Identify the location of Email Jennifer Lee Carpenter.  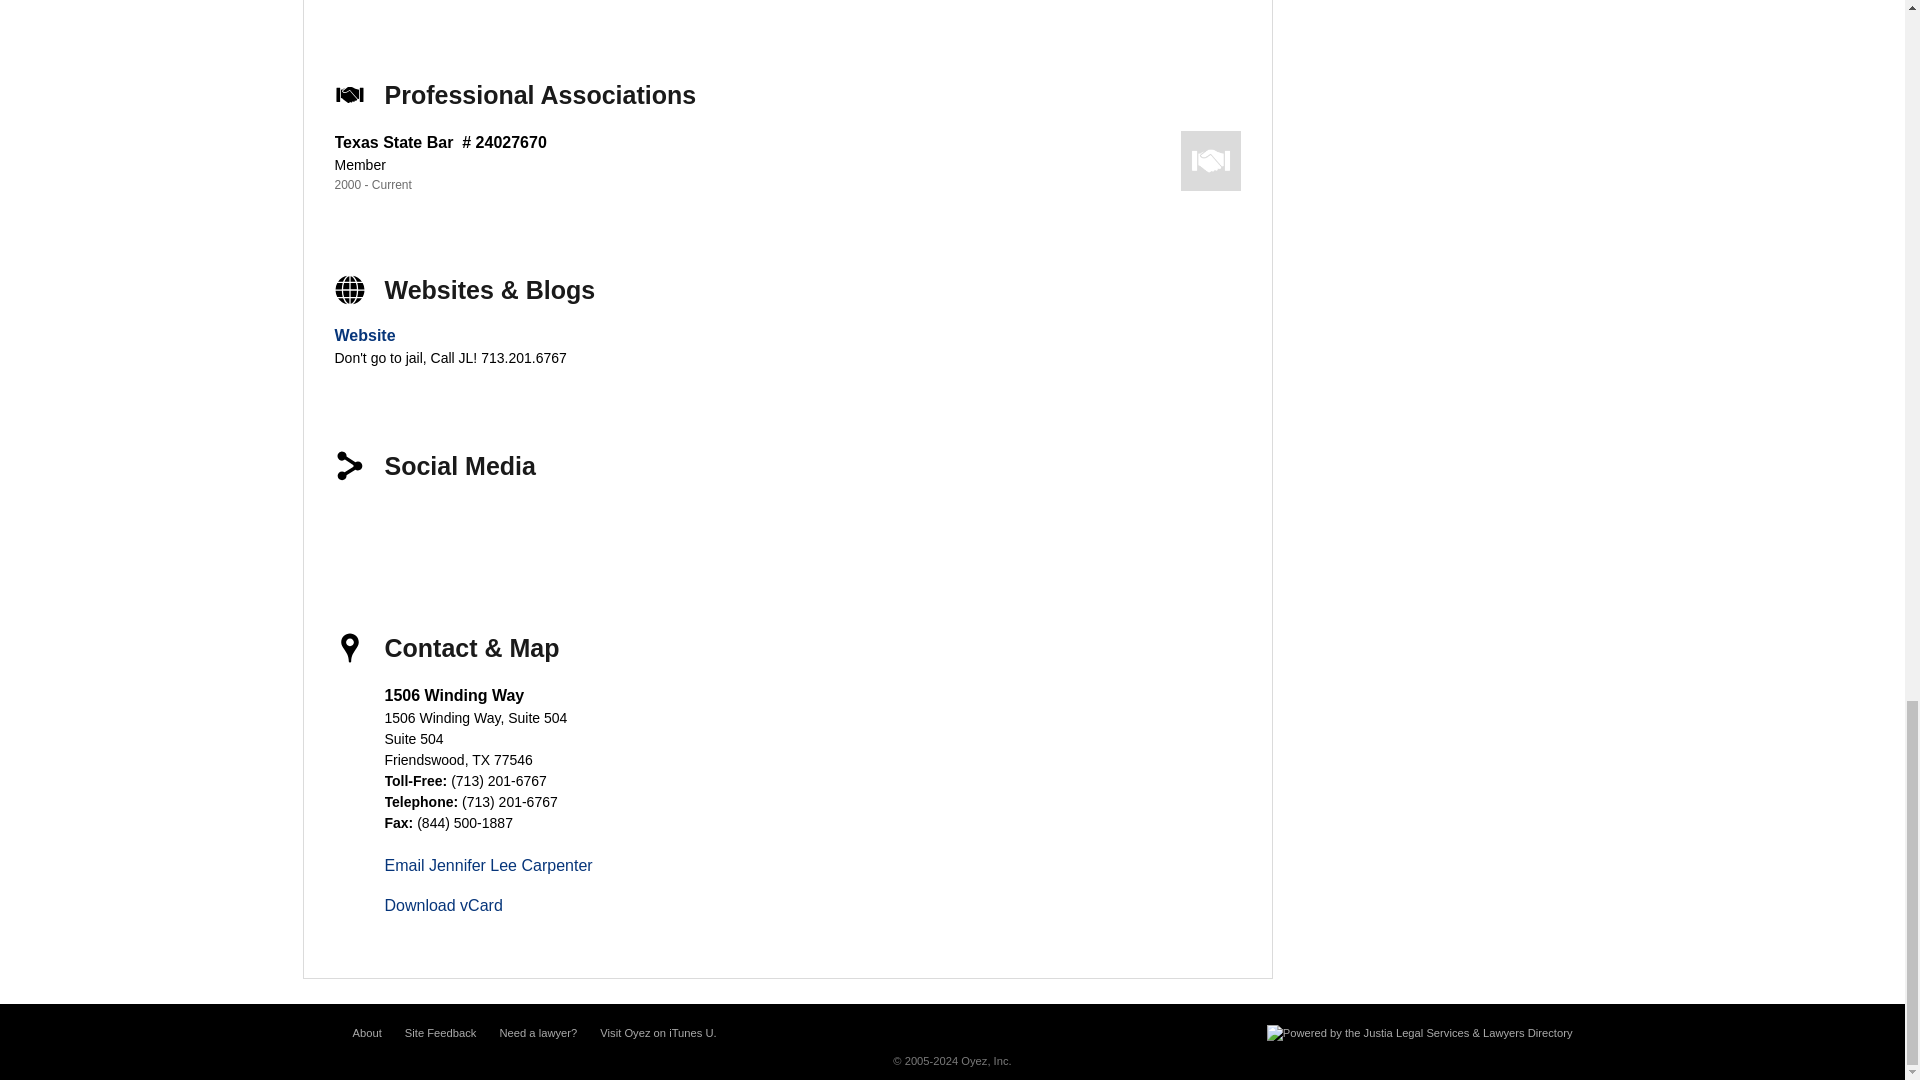
(488, 865).